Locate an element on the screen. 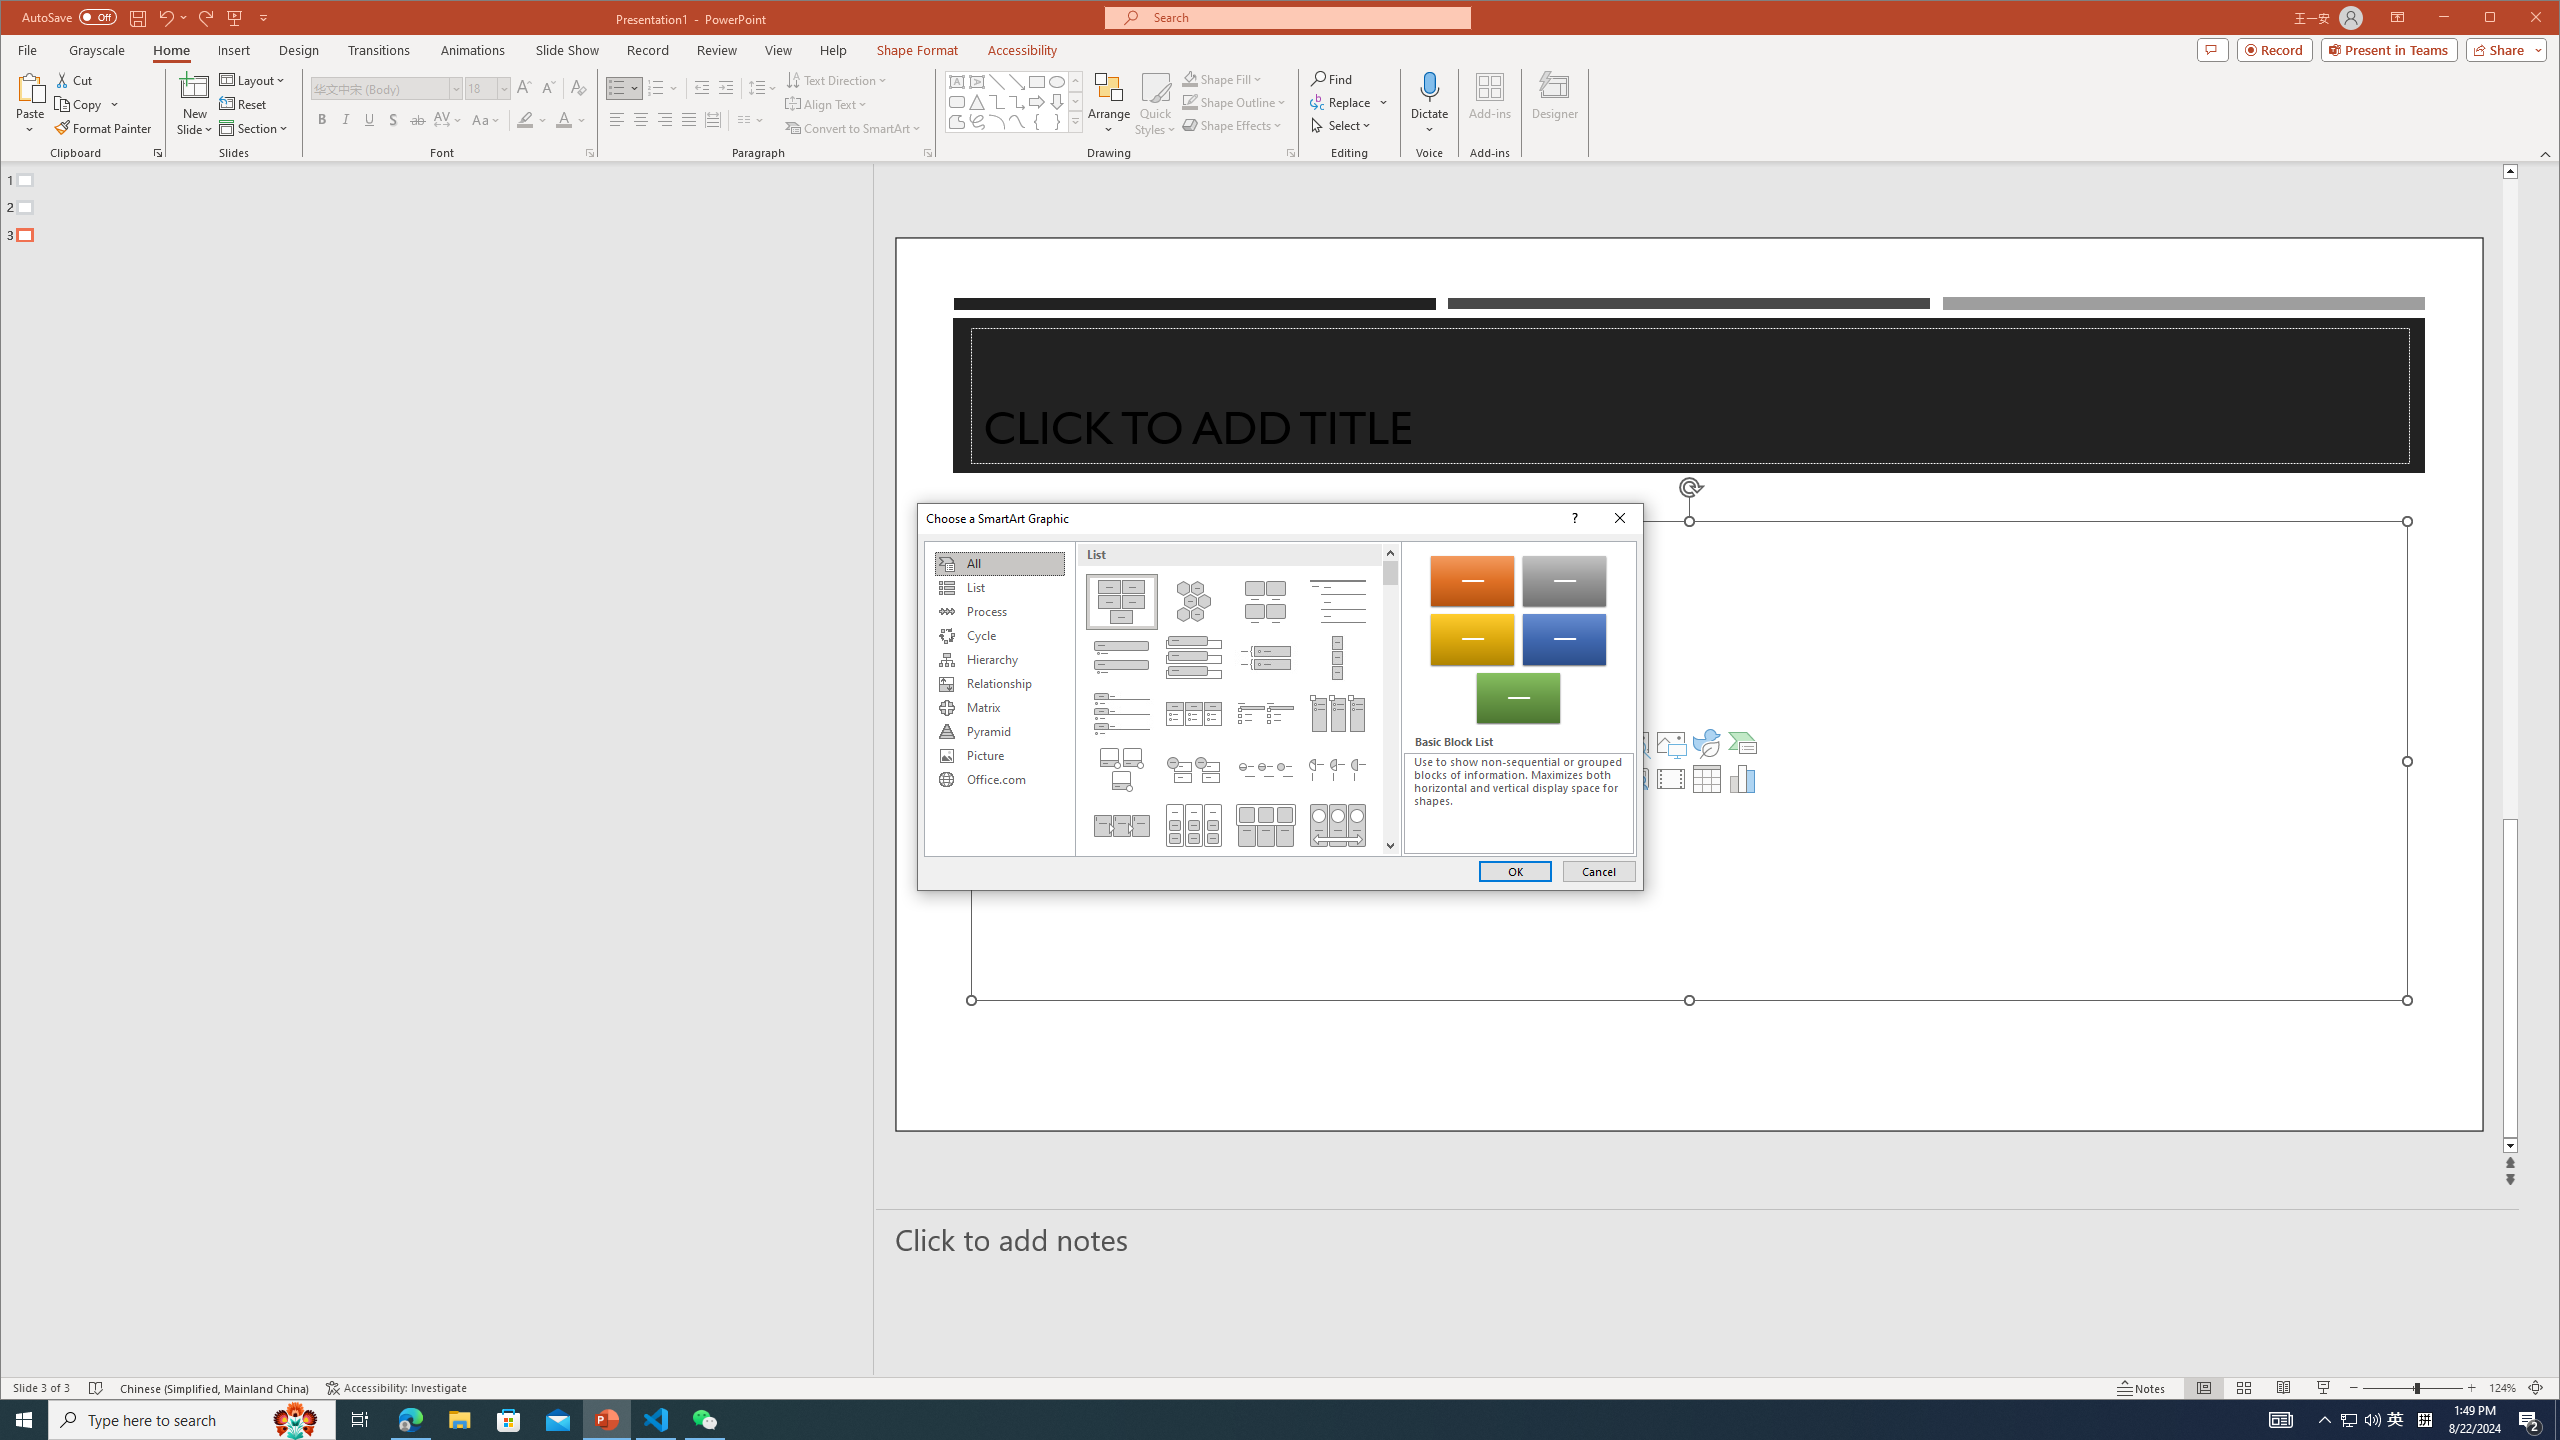 The height and width of the screenshot is (1440, 2560). Line down is located at coordinates (1390, 844).